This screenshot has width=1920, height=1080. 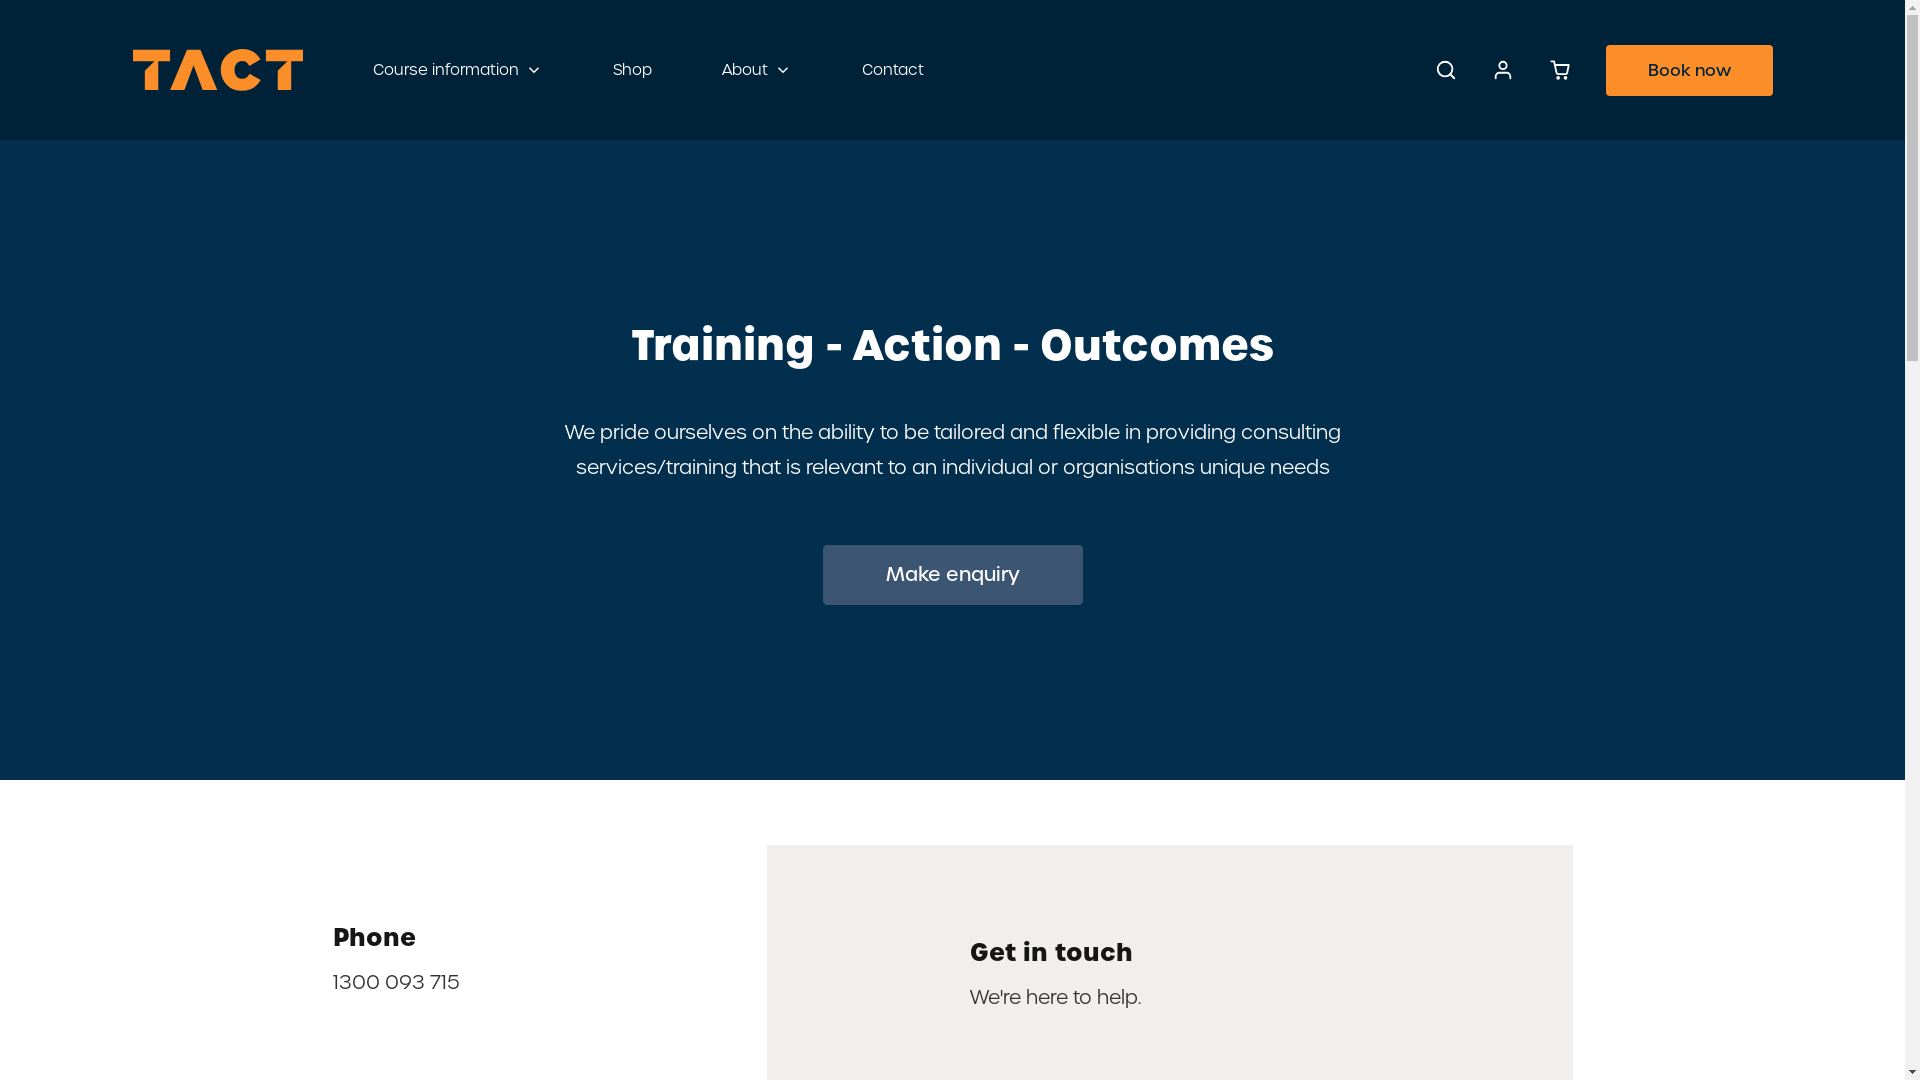 What do you see at coordinates (1502, 70) in the screenshot?
I see `Login` at bounding box center [1502, 70].